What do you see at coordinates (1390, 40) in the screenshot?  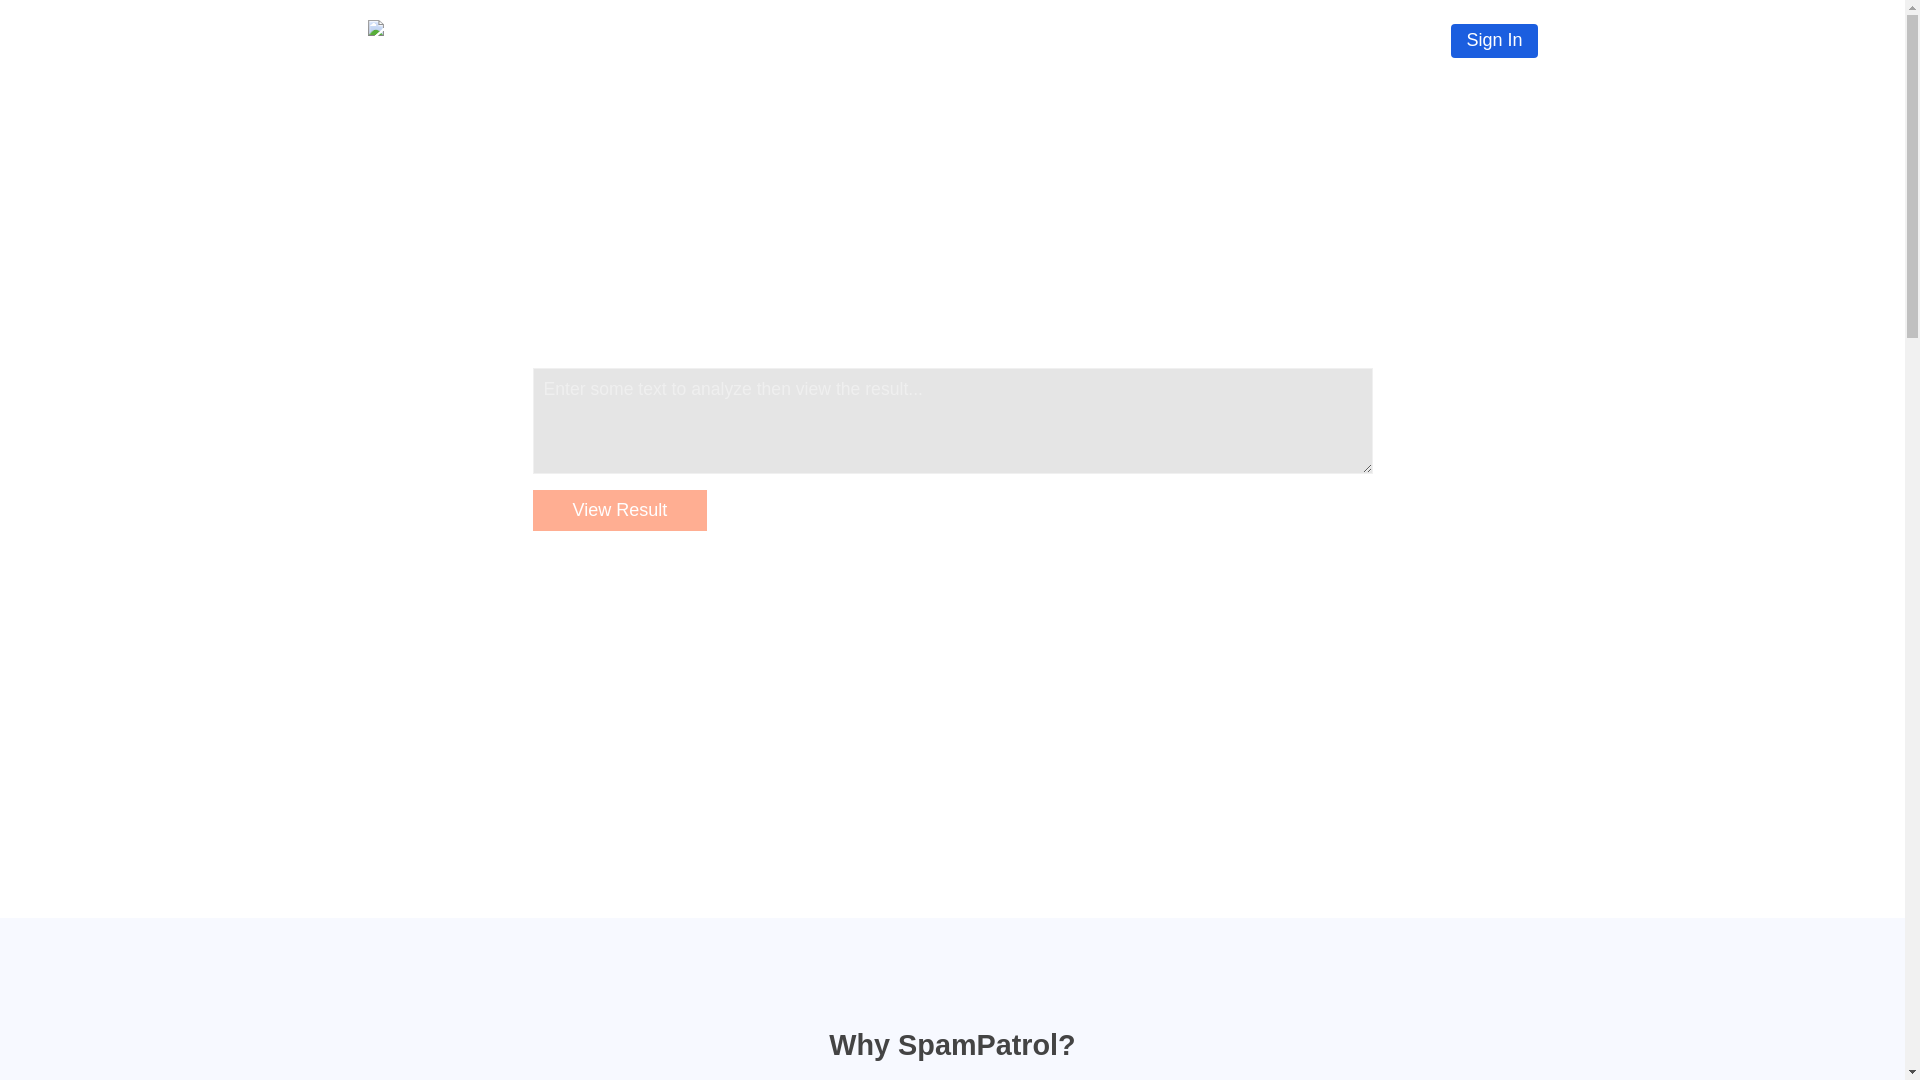 I see `Contact` at bounding box center [1390, 40].